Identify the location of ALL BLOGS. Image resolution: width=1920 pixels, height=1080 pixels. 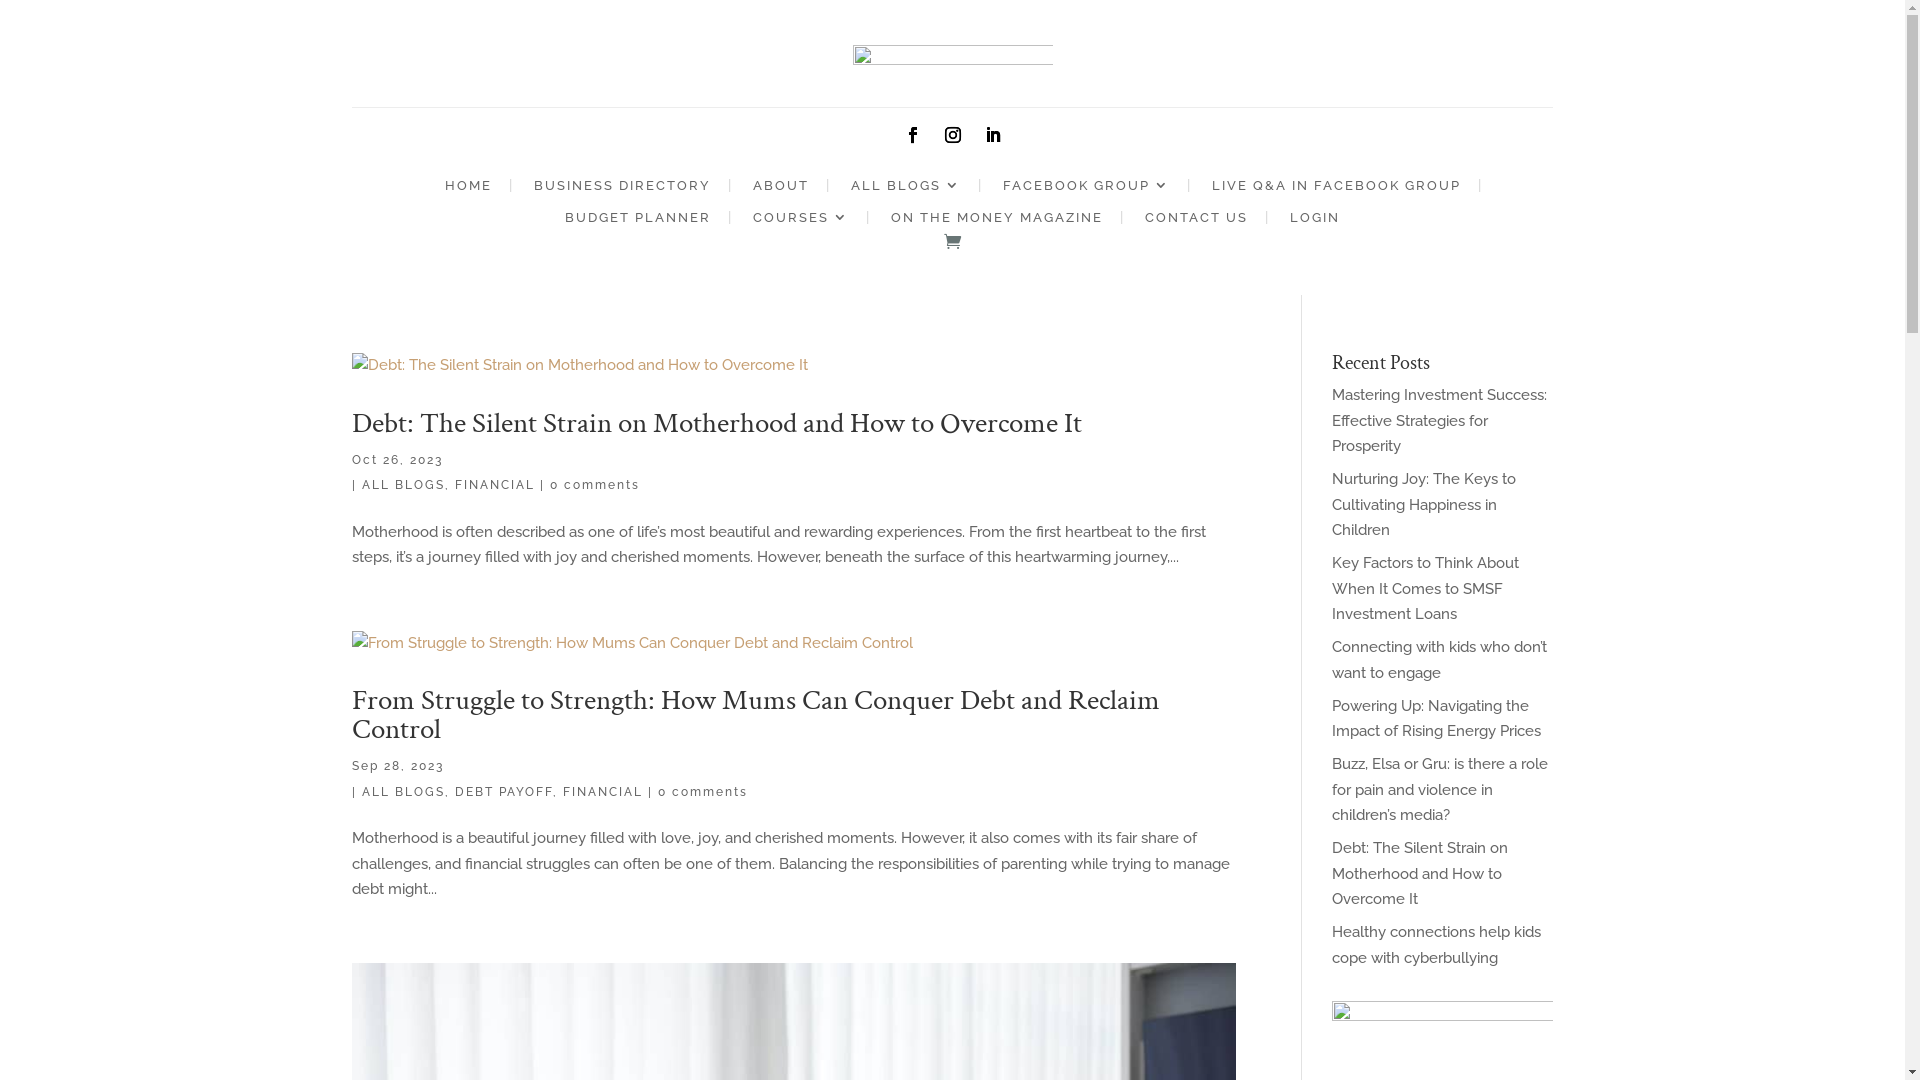
(404, 792).